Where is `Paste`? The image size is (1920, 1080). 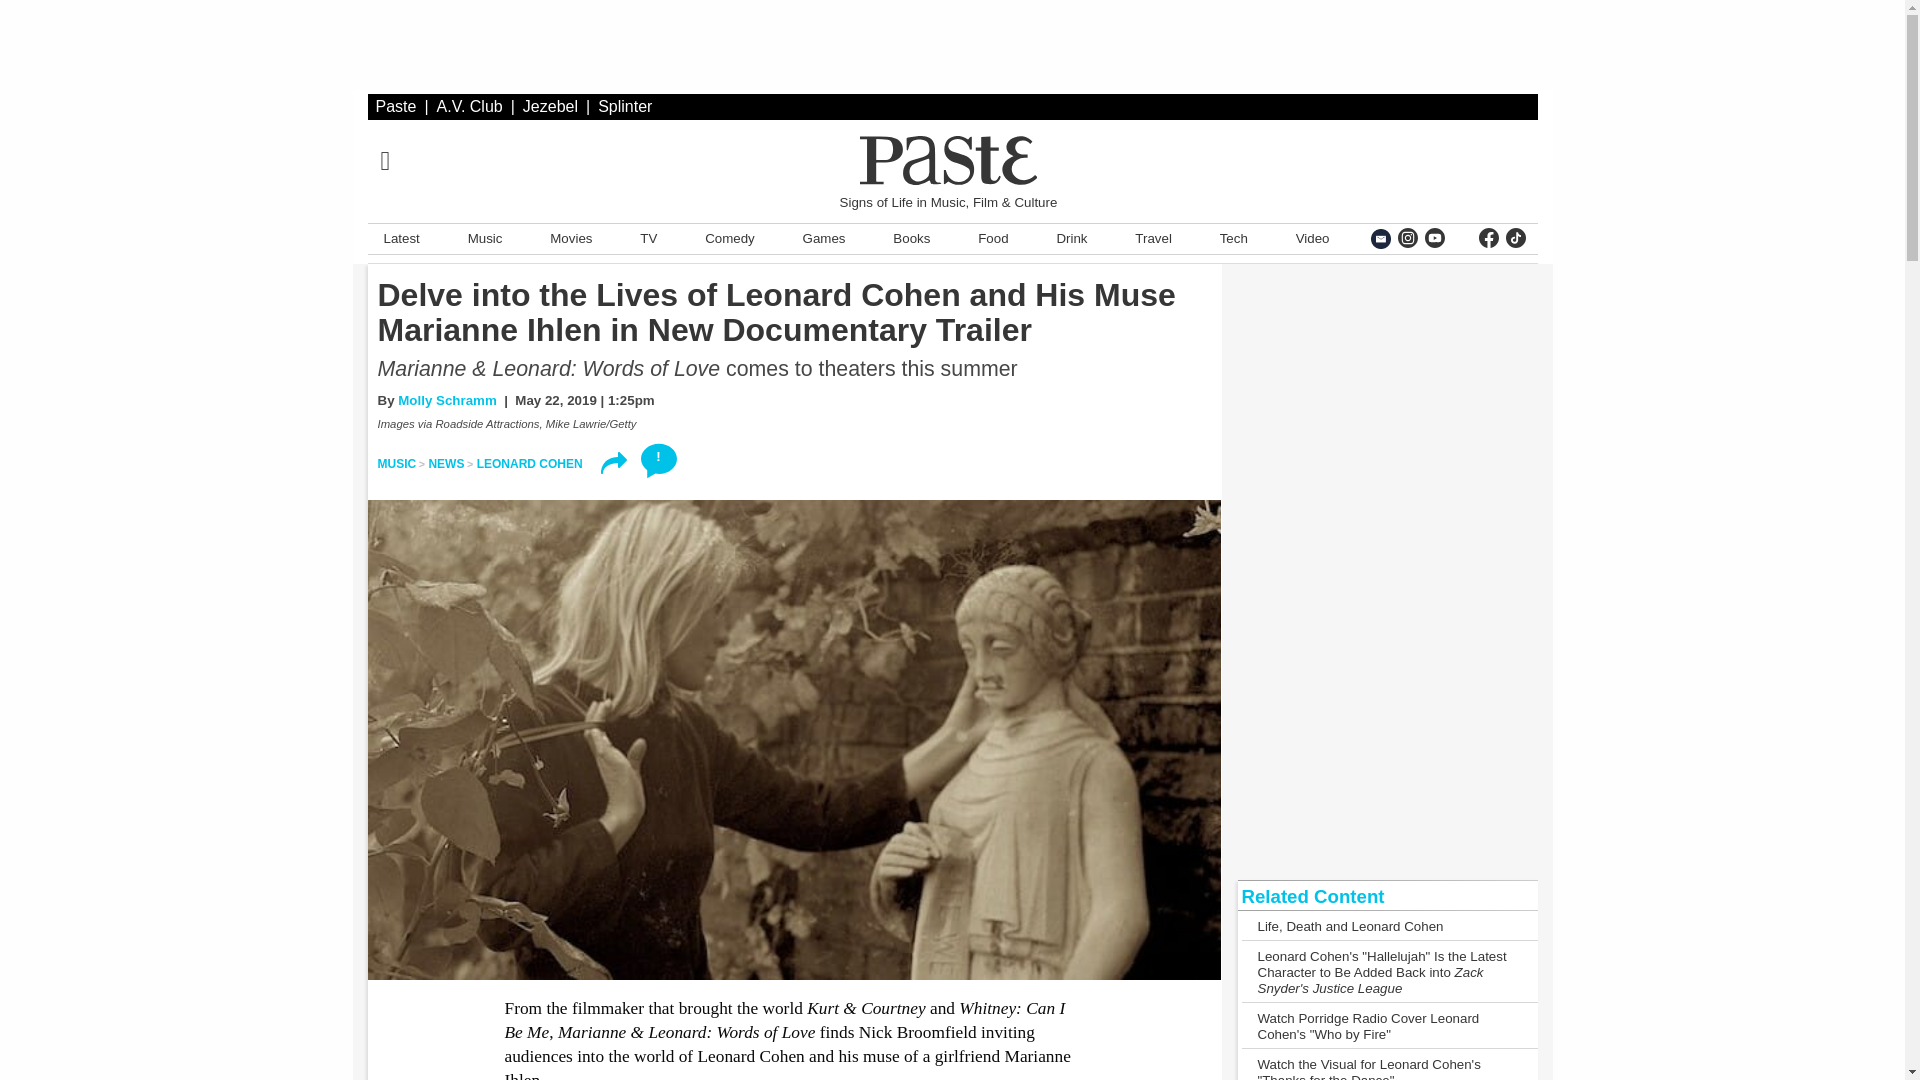 Paste is located at coordinates (396, 106).